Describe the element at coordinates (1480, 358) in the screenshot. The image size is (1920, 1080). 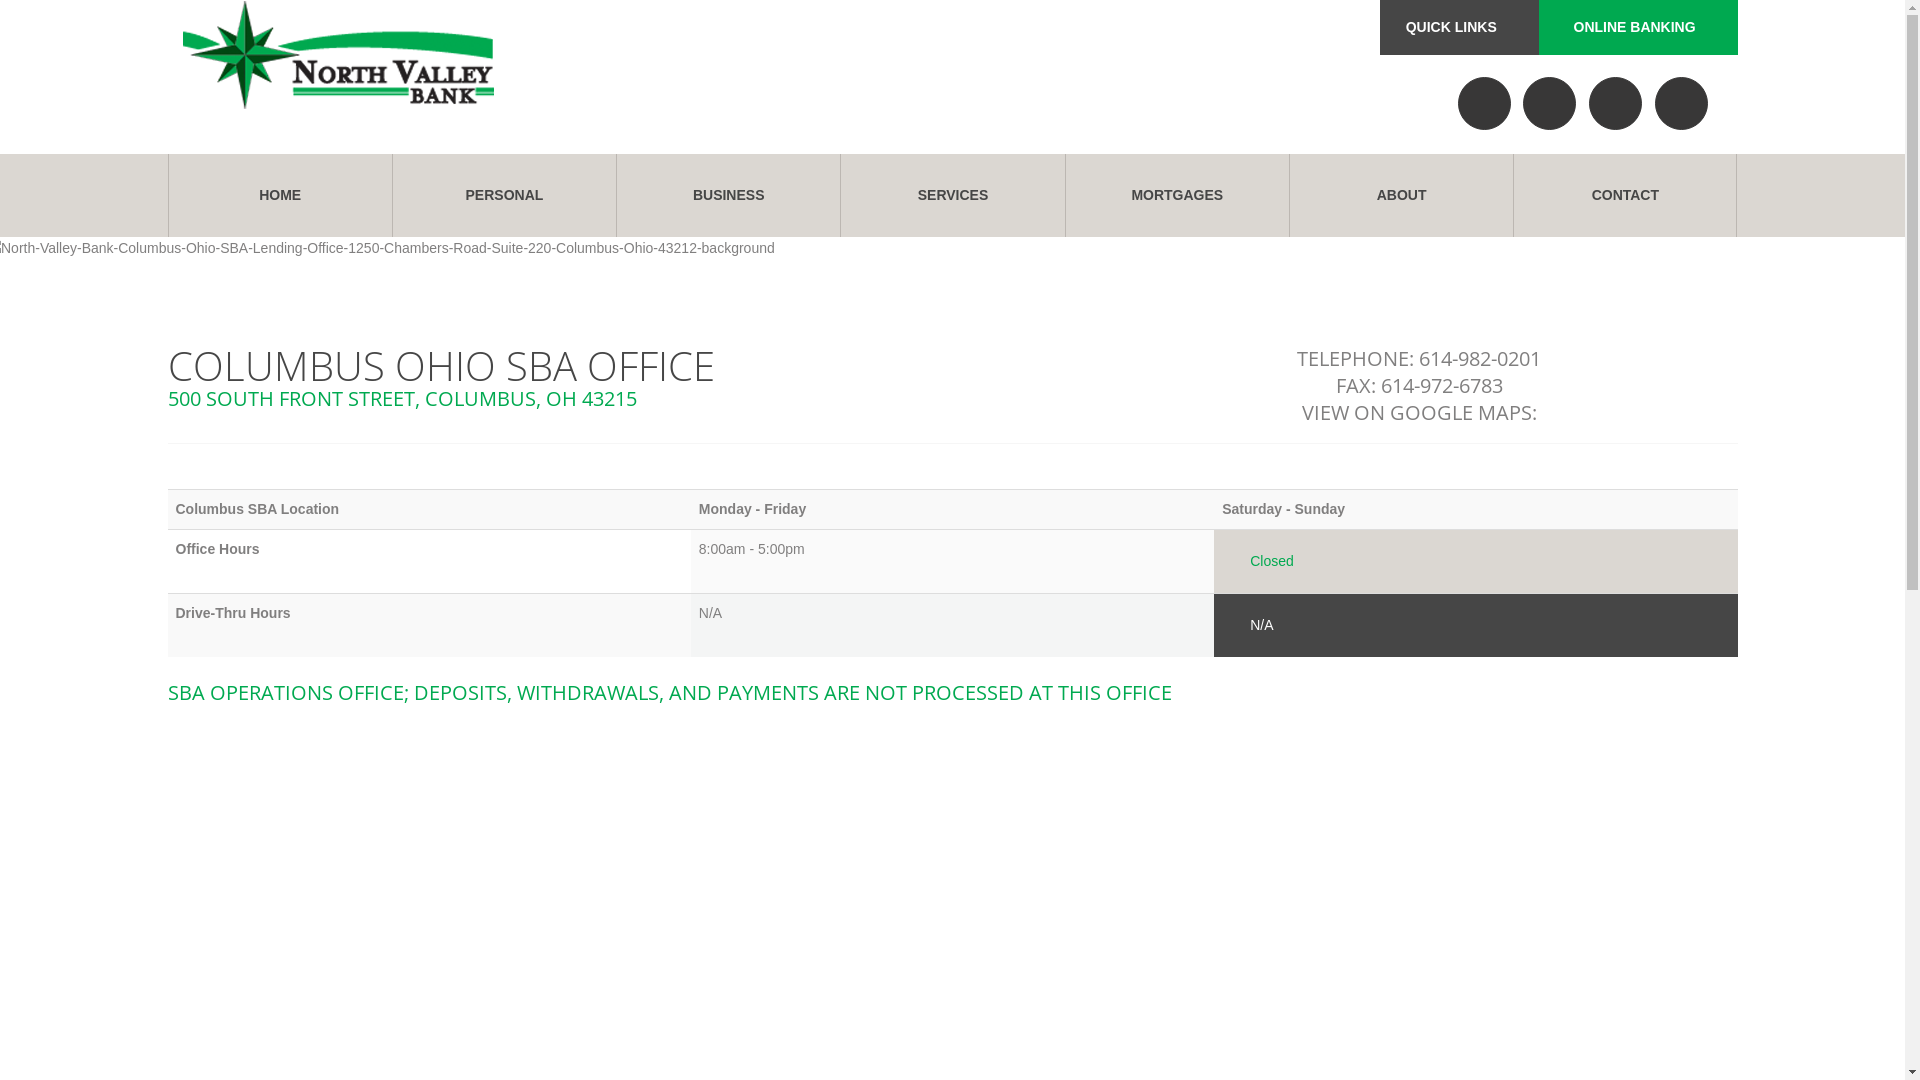
I see `614-982-0201` at that location.